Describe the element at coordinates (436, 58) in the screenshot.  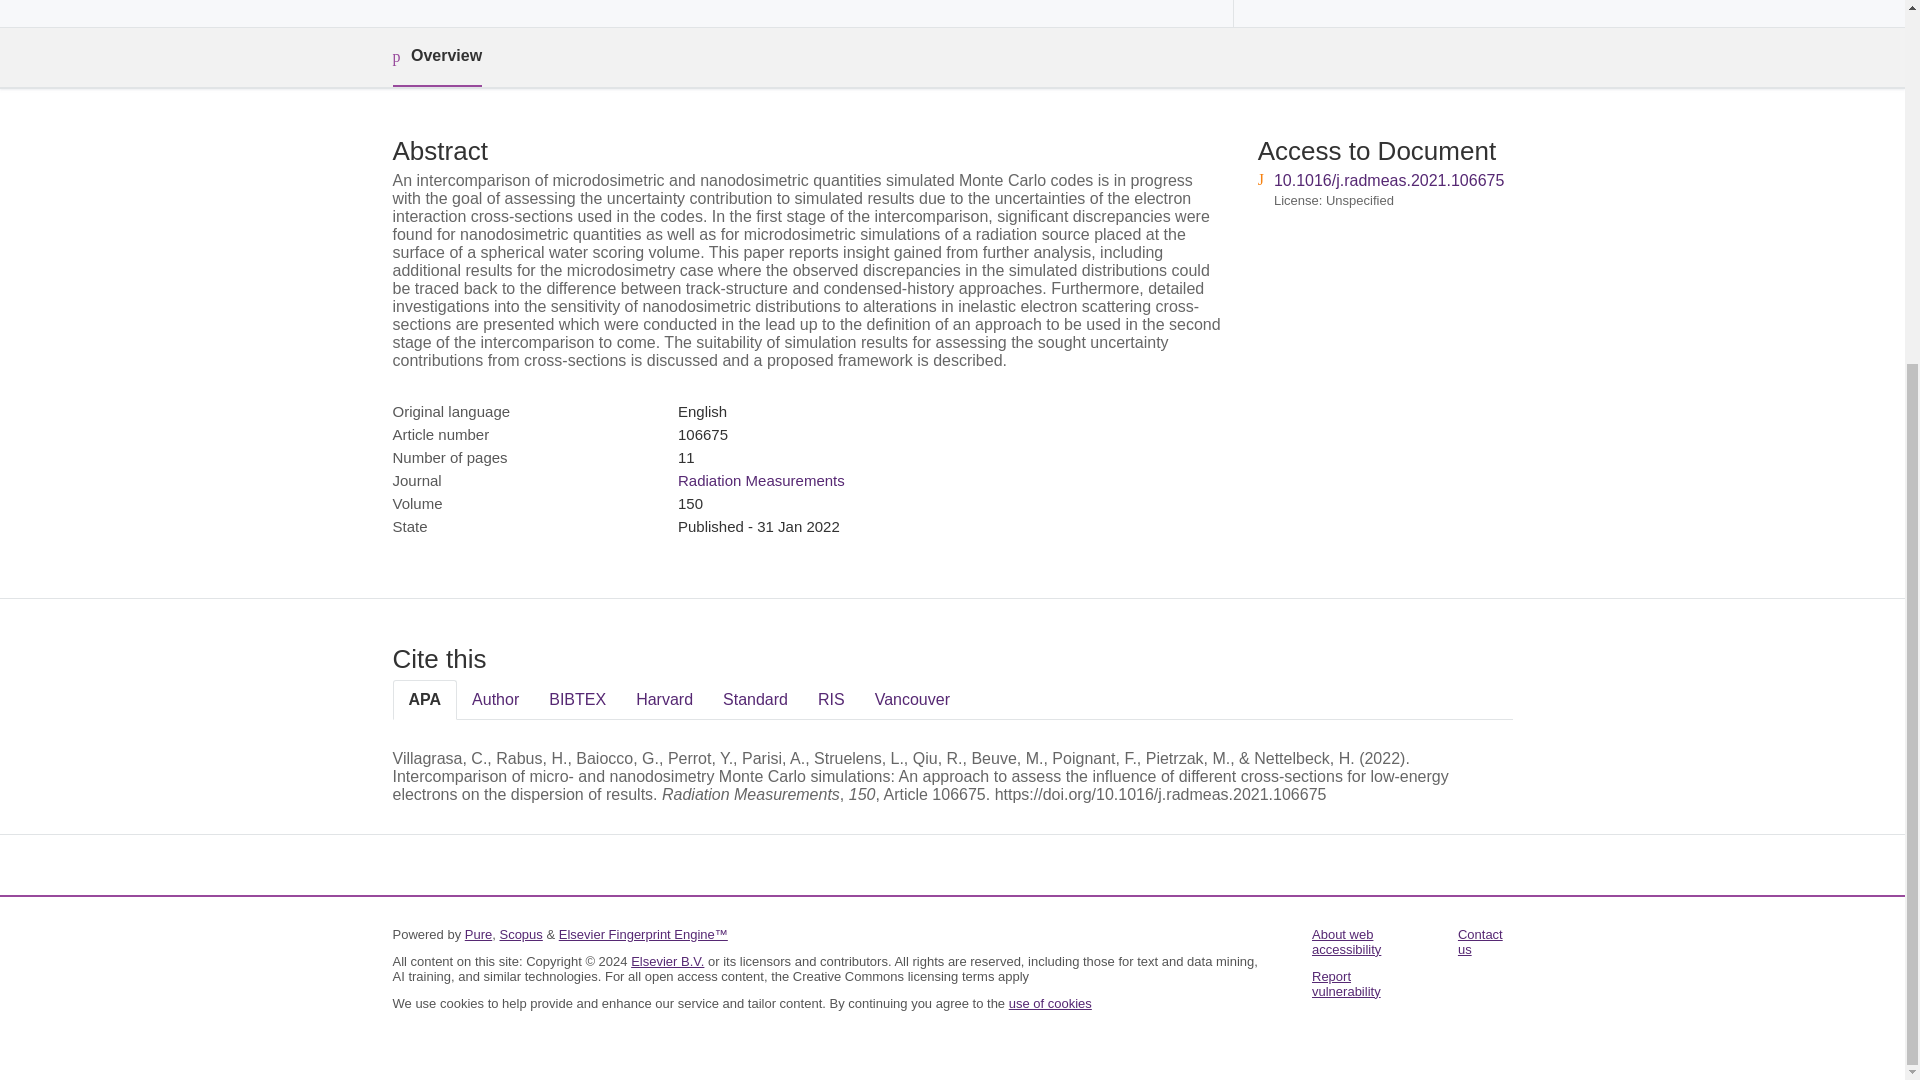
I see `Overview` at that location.